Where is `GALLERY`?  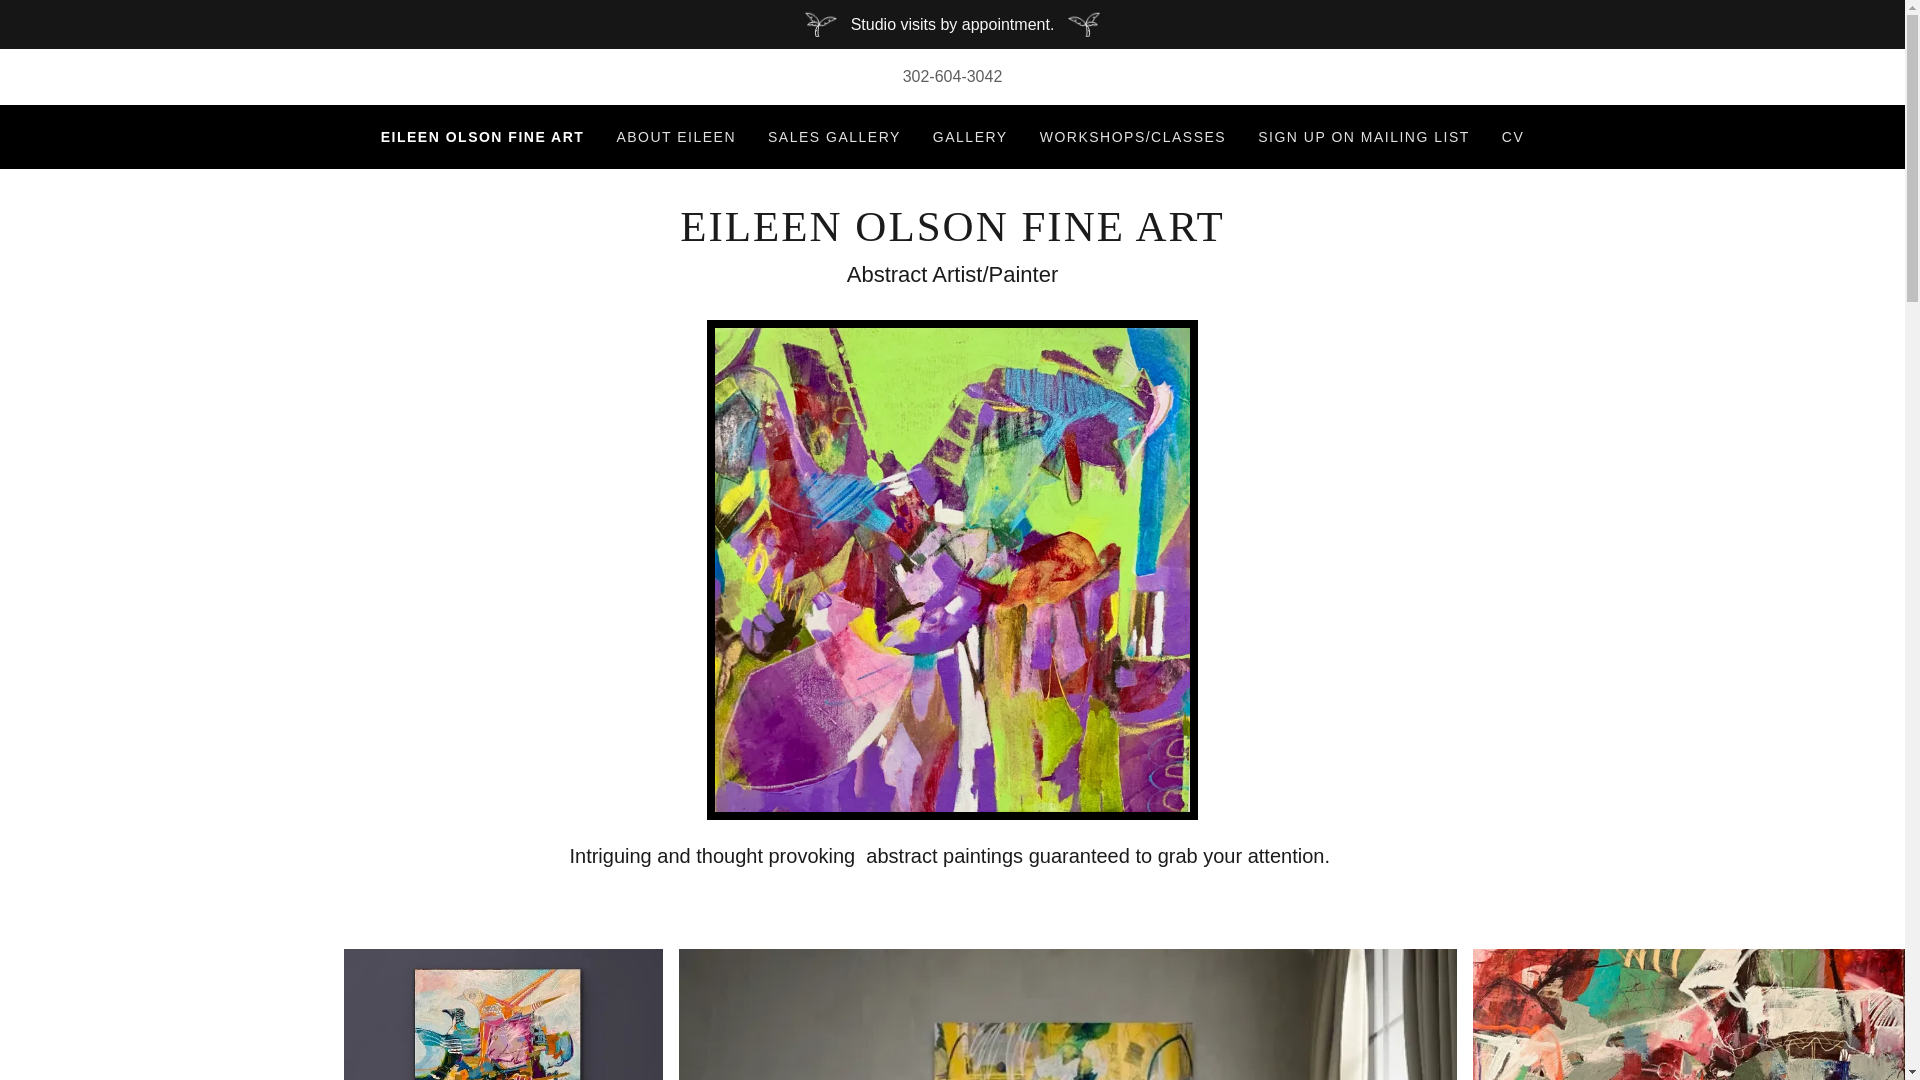
GALLERY is located at coordinates (970, 136).